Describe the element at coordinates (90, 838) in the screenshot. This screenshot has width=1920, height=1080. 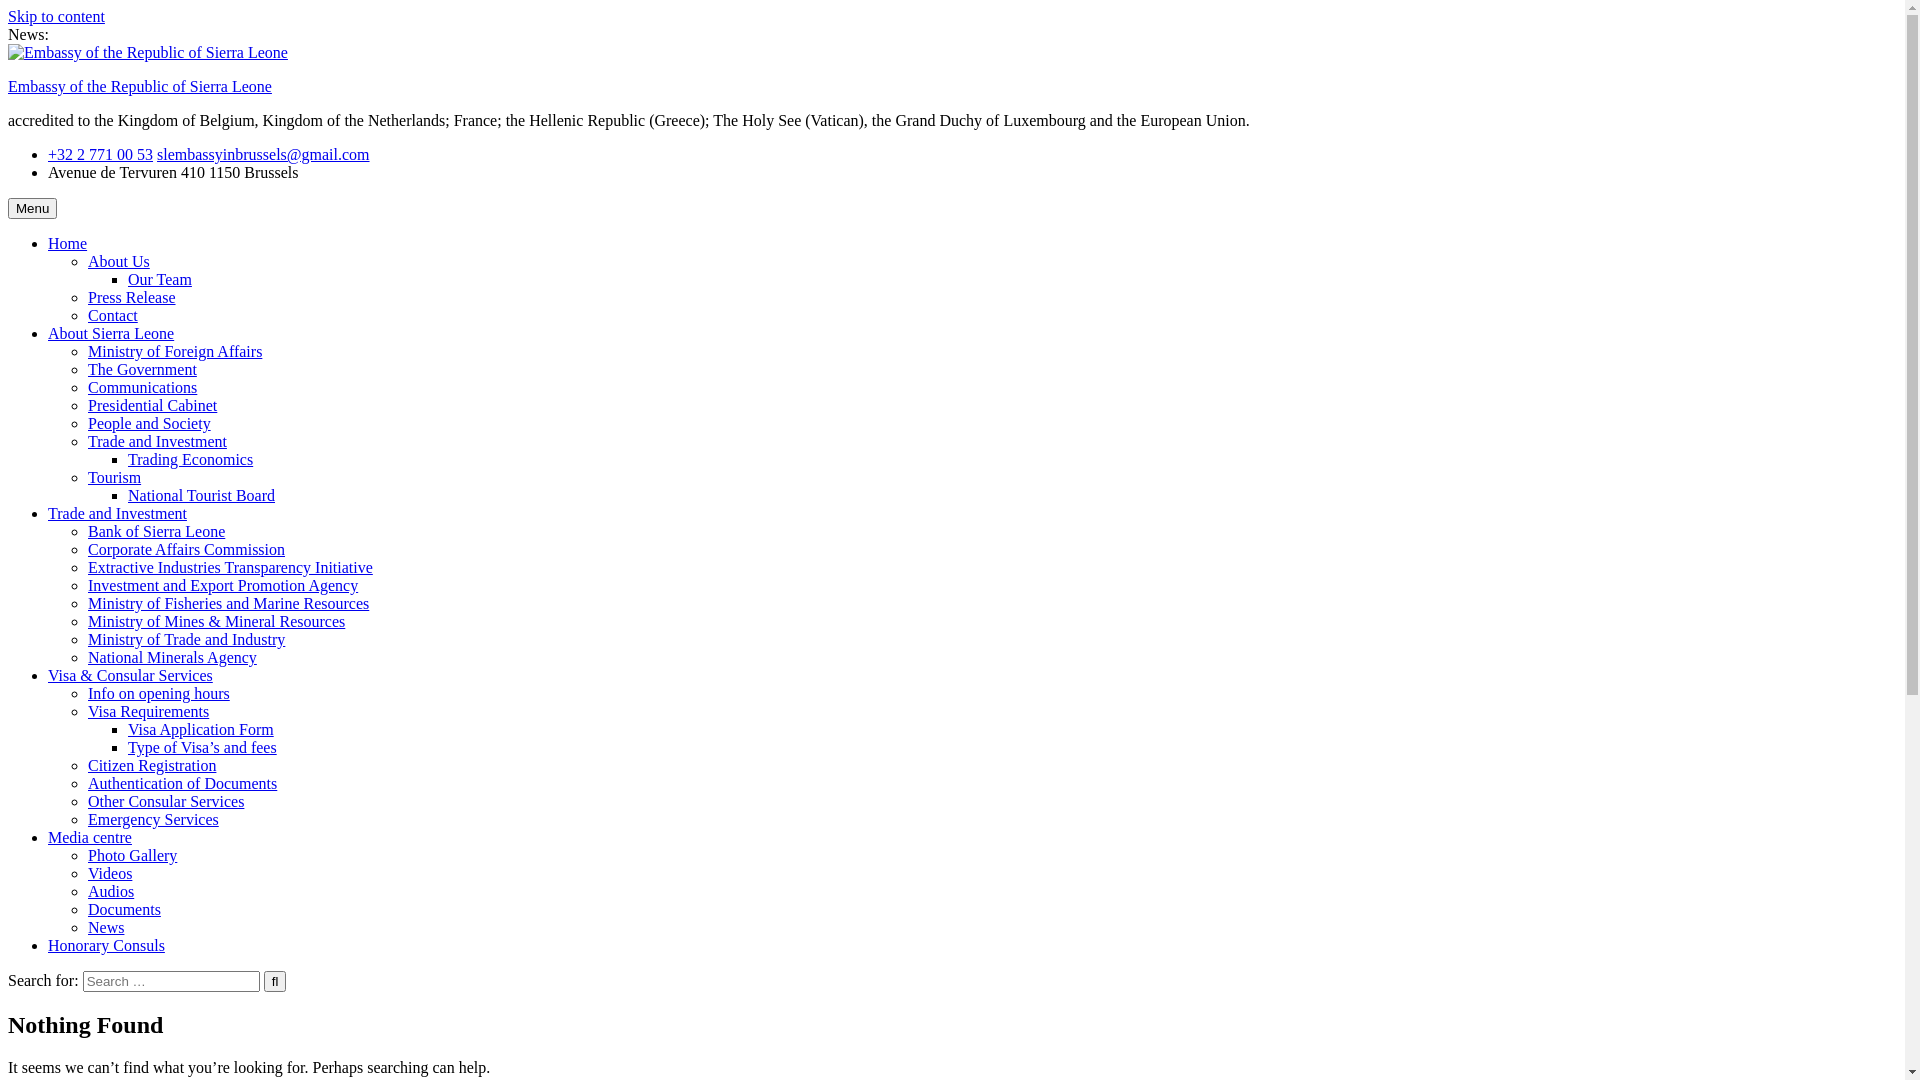
I see `Media centre` at that location.